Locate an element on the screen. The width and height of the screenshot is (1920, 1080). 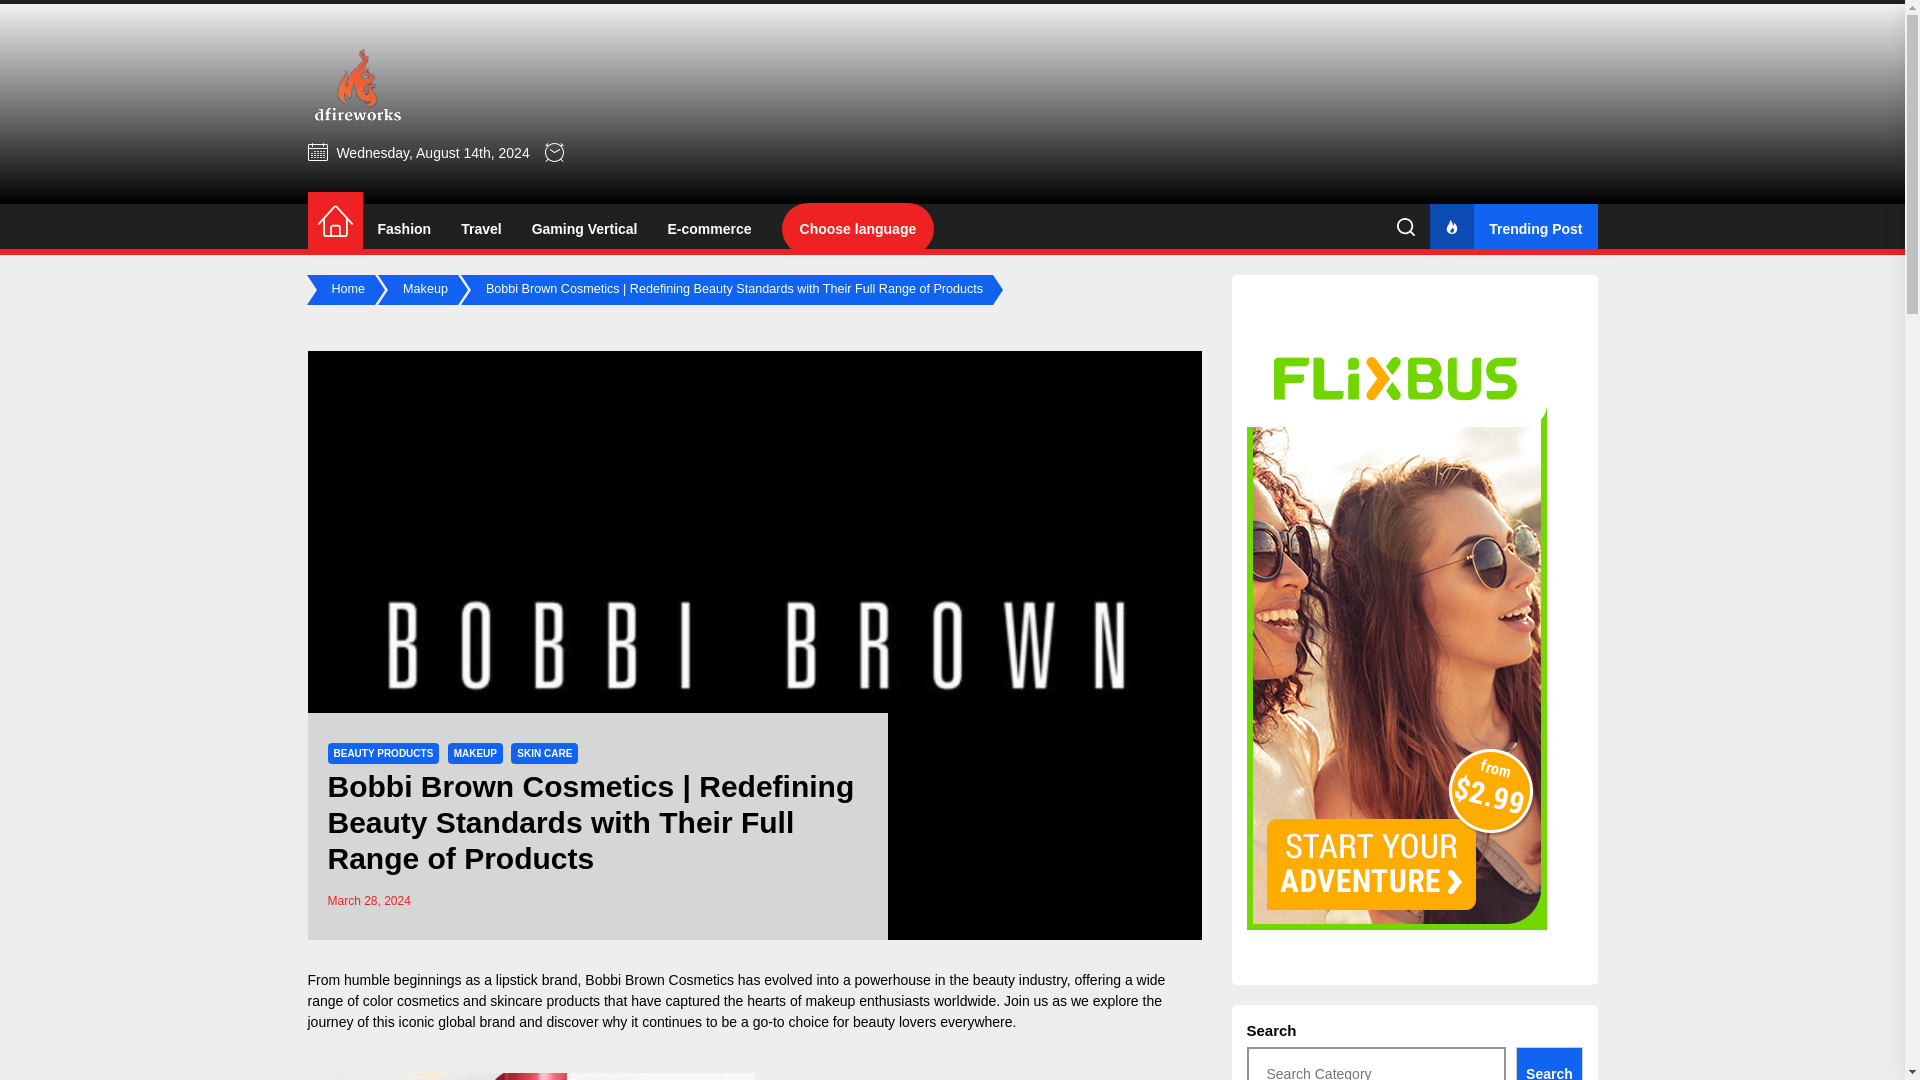
MAKEUP is located at coordinates (475, 753).